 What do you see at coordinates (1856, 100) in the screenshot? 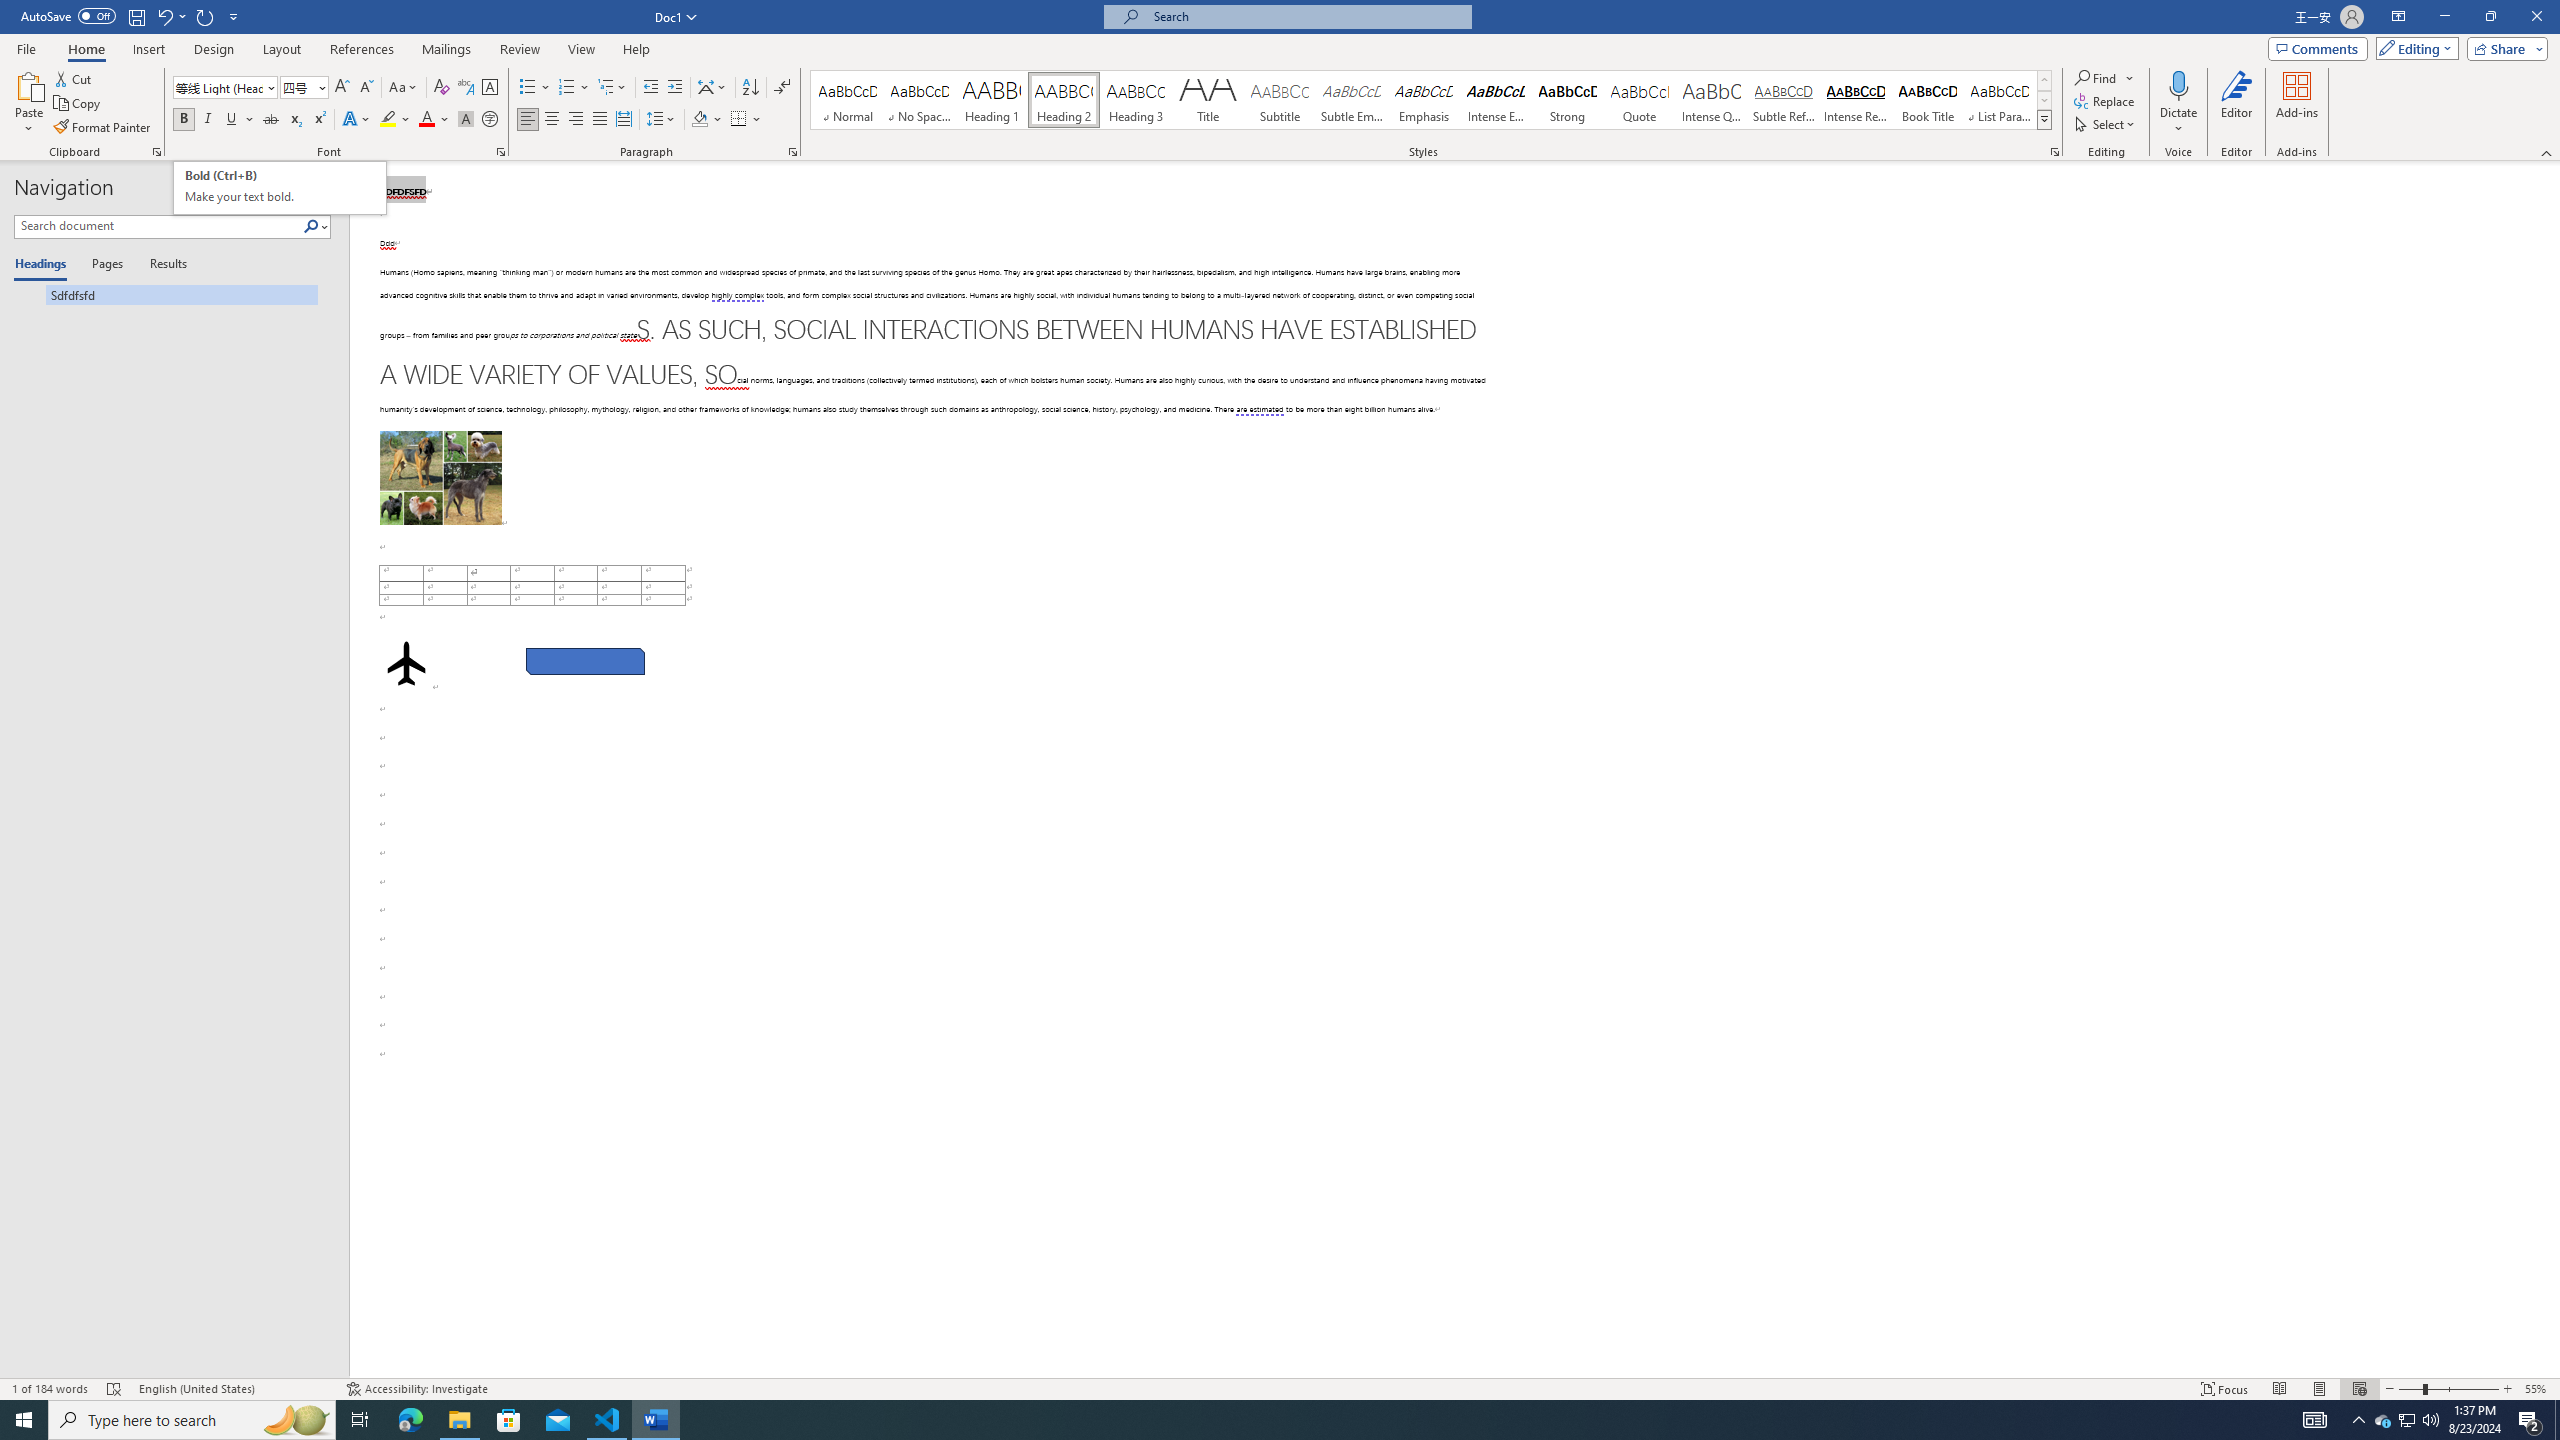
I see `Intense Reference` at bounding box center [1856, 100].